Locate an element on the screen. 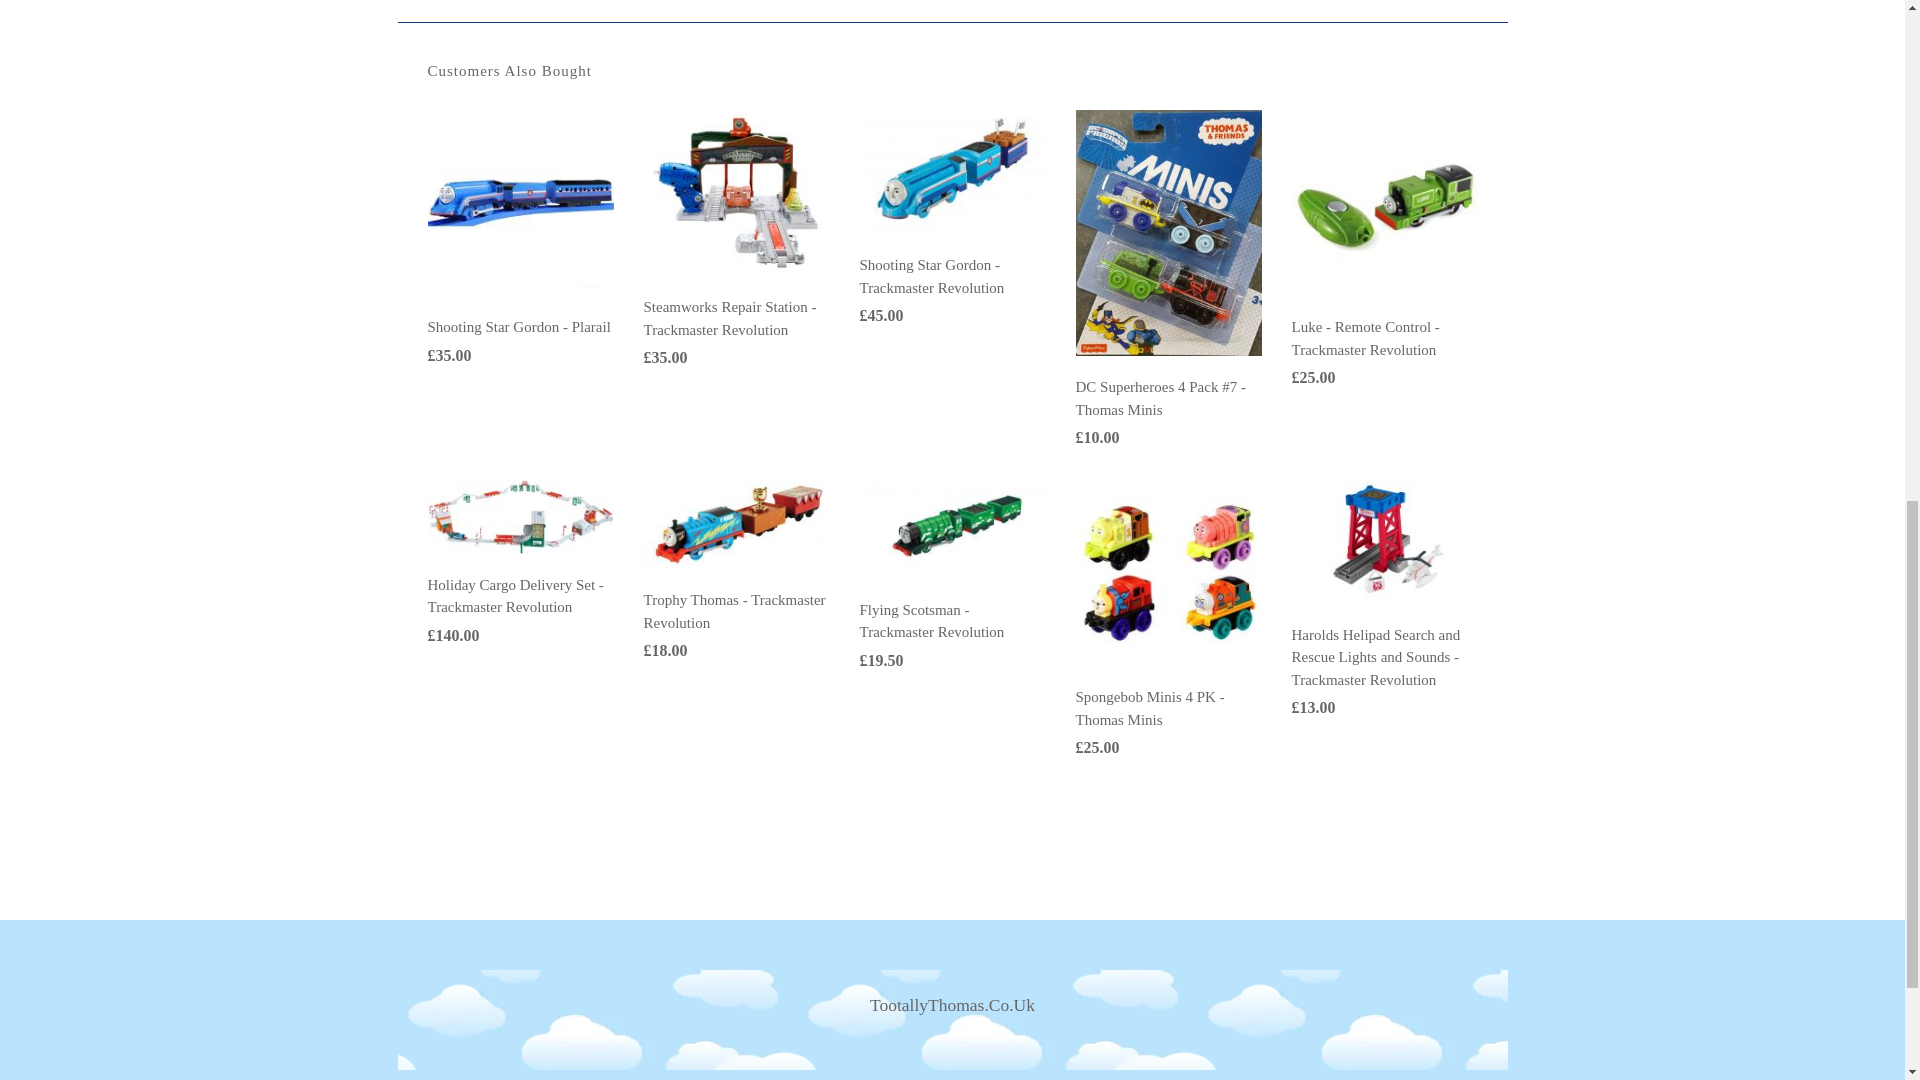  Trophy Thomas - Trackmaster Revolution  is located at coordinates (736, 523).